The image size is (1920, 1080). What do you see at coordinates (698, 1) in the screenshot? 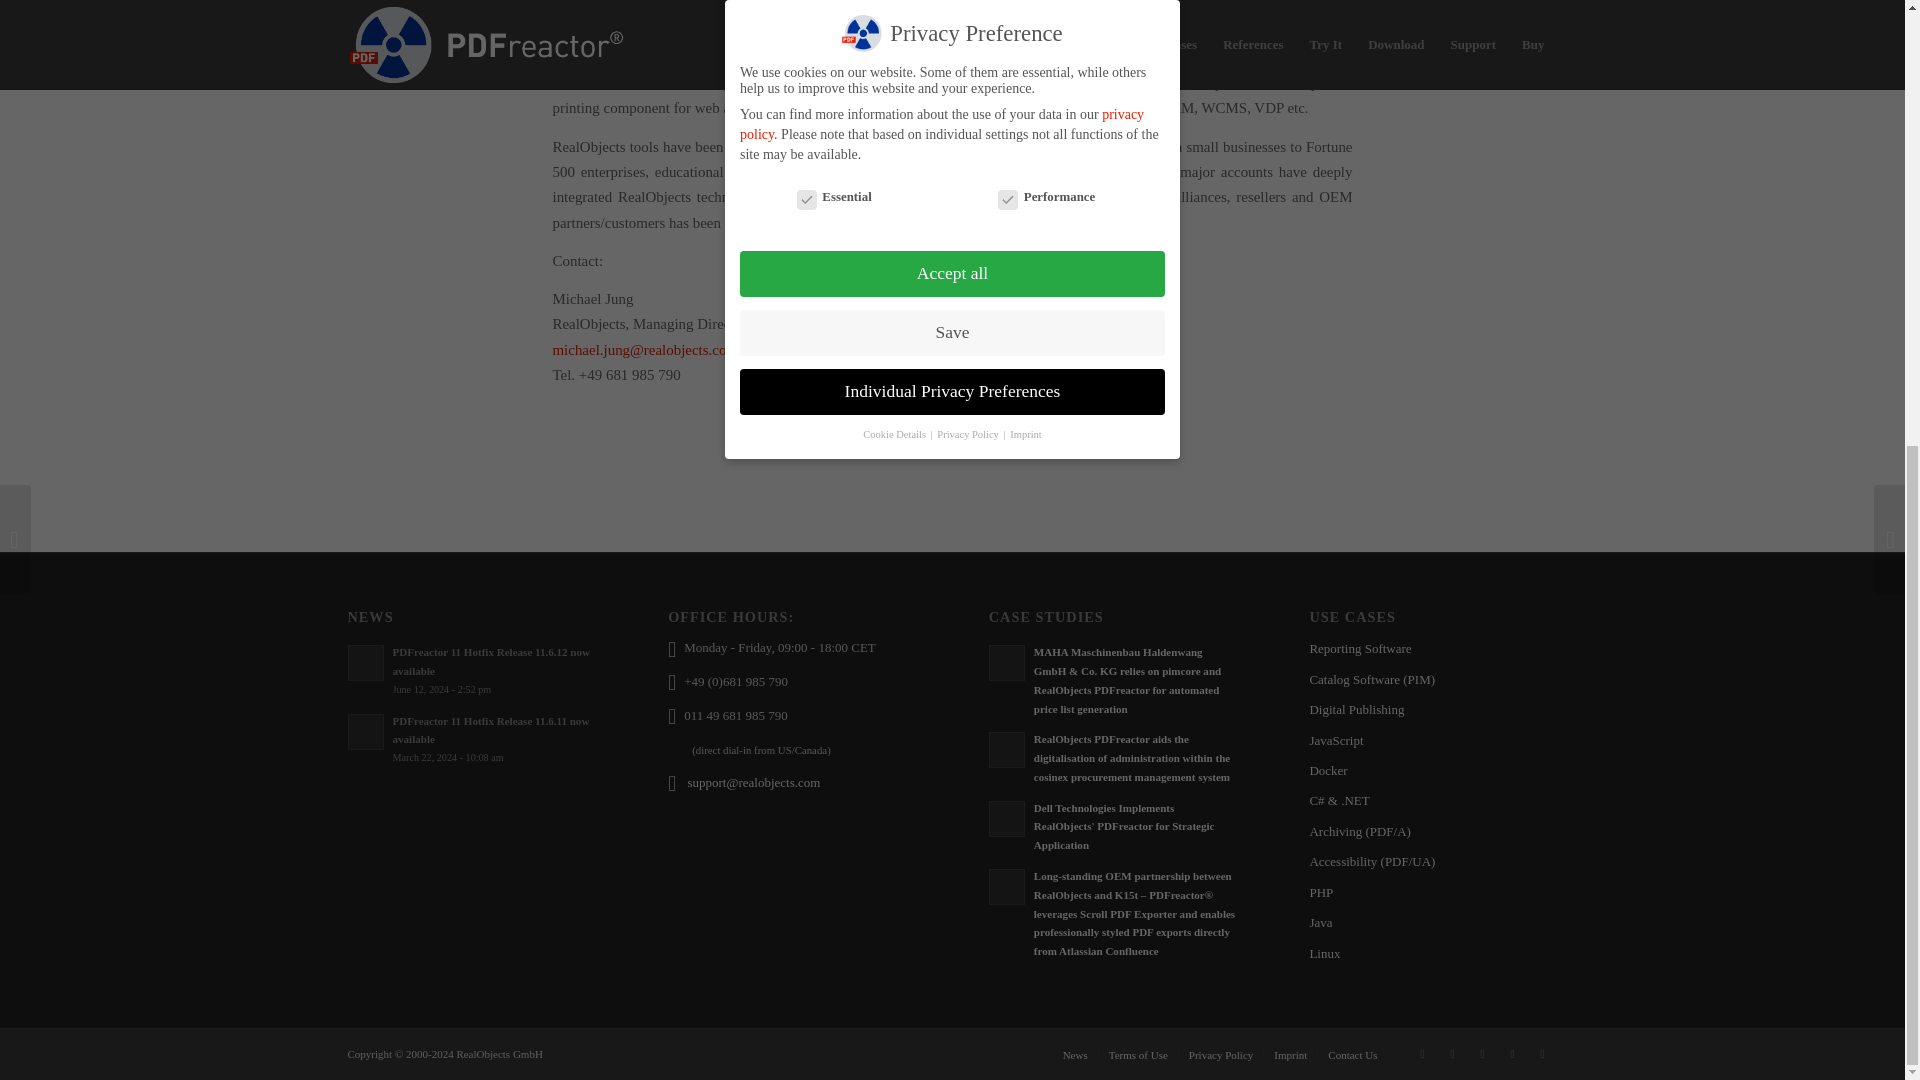
I see `www.realobjects.com` at bounding box center [698, 1].